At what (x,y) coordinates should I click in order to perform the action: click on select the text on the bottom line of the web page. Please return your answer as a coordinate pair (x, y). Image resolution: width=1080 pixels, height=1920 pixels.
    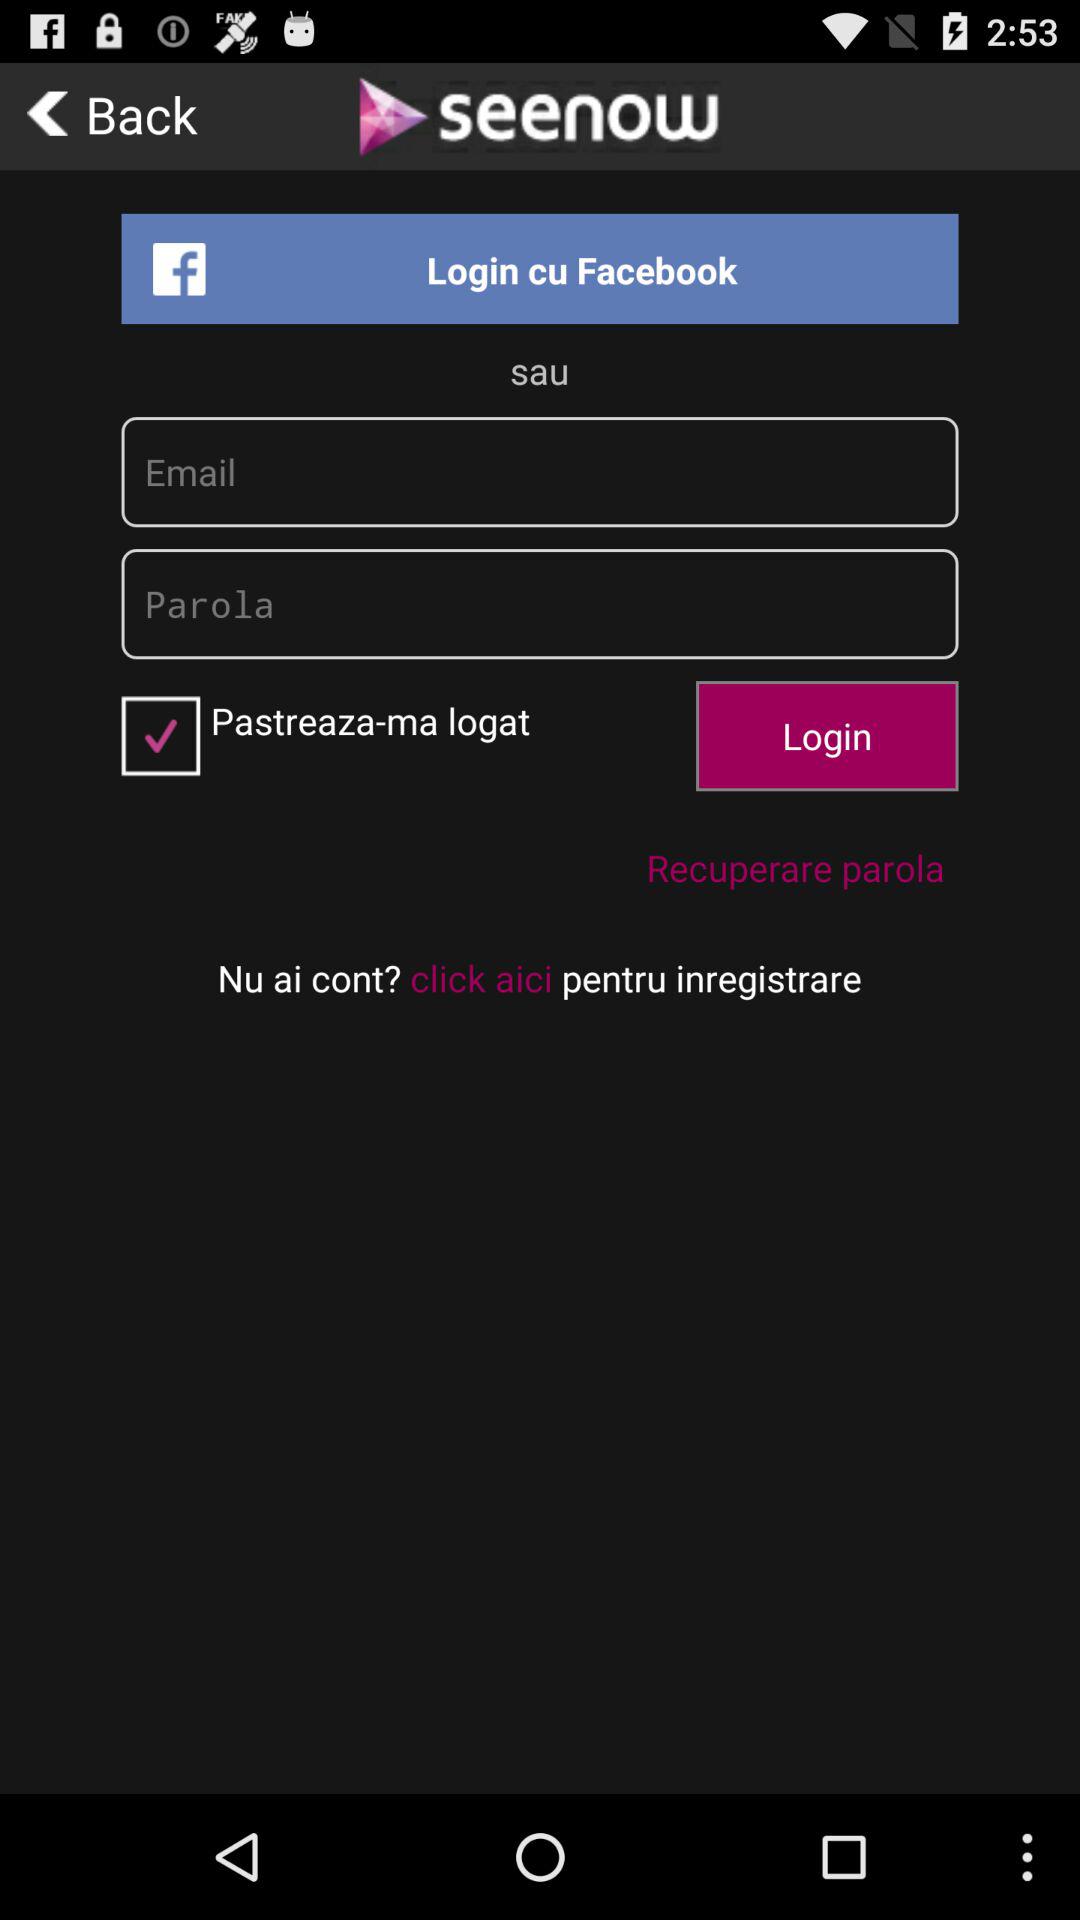
    Looking at the image, I should click on (539, 978).